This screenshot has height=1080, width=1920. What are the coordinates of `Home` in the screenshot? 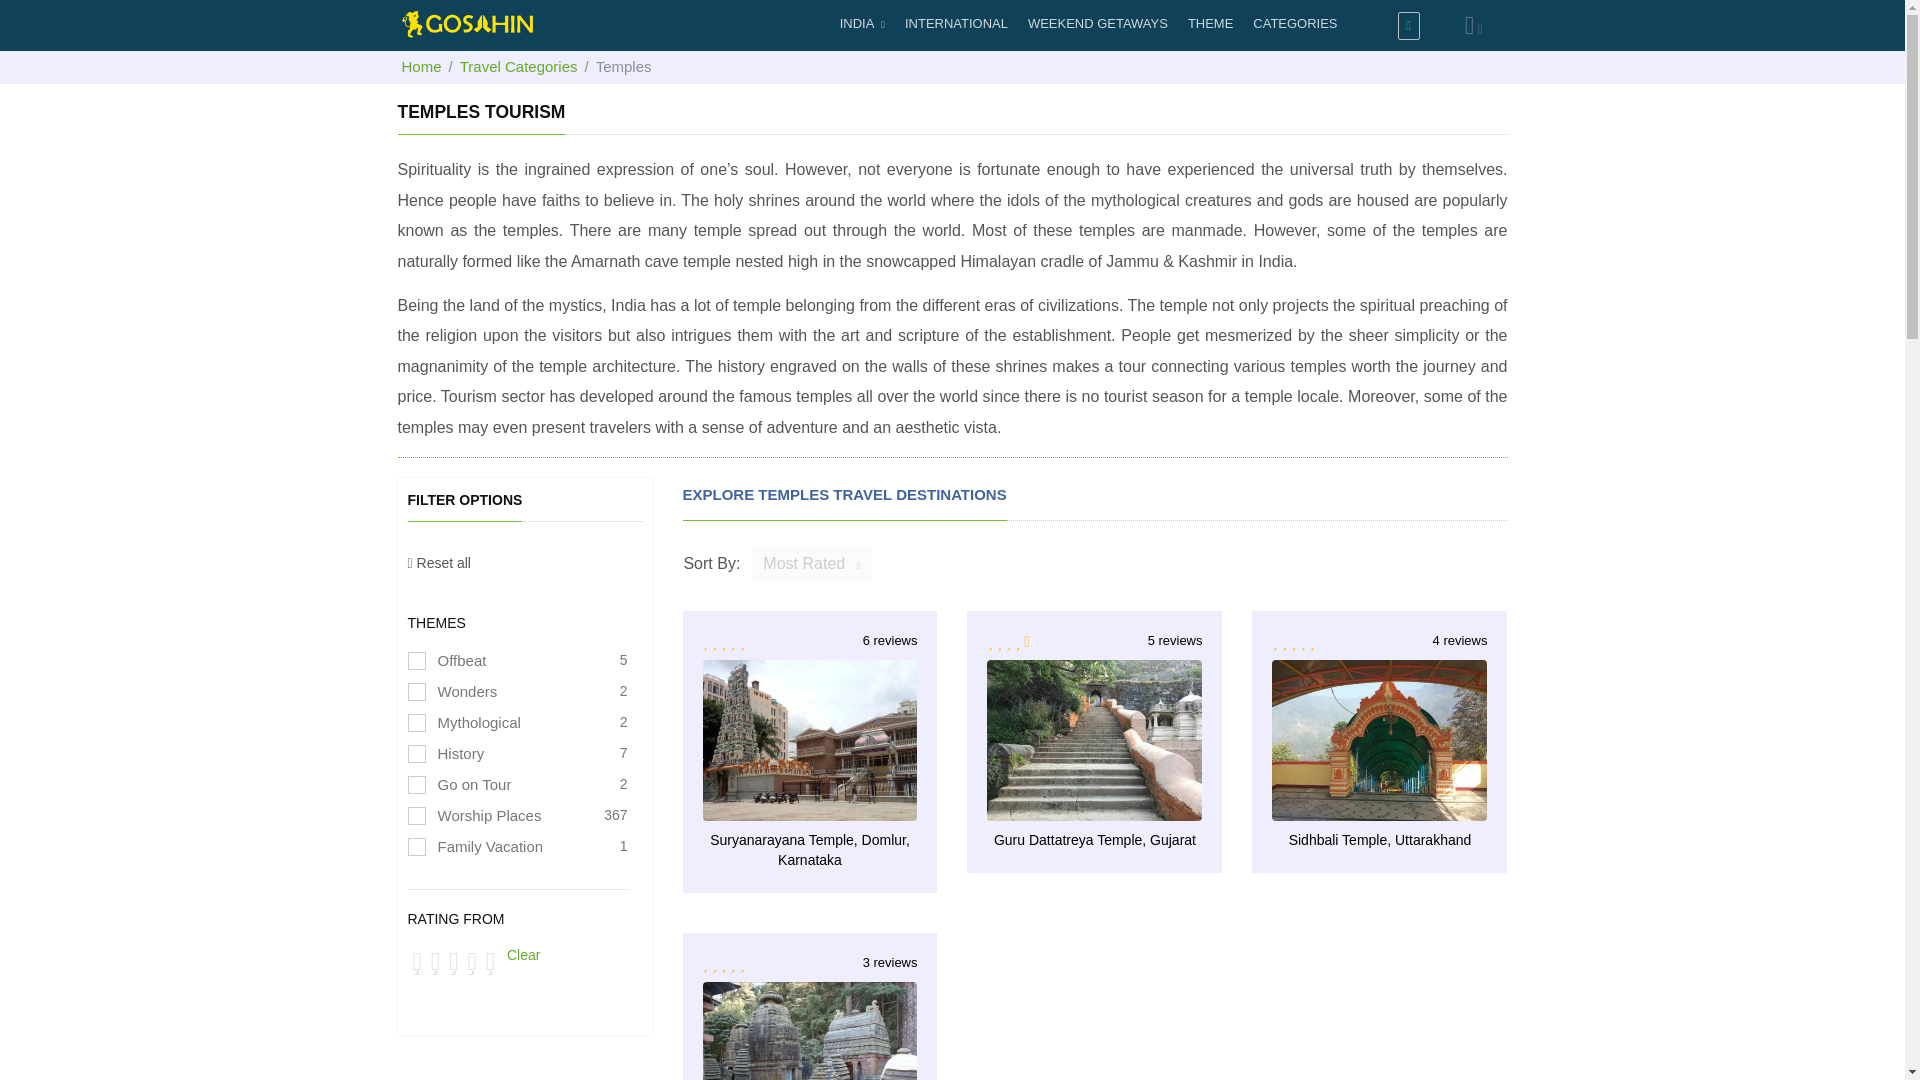 It's located at (1294, 24).